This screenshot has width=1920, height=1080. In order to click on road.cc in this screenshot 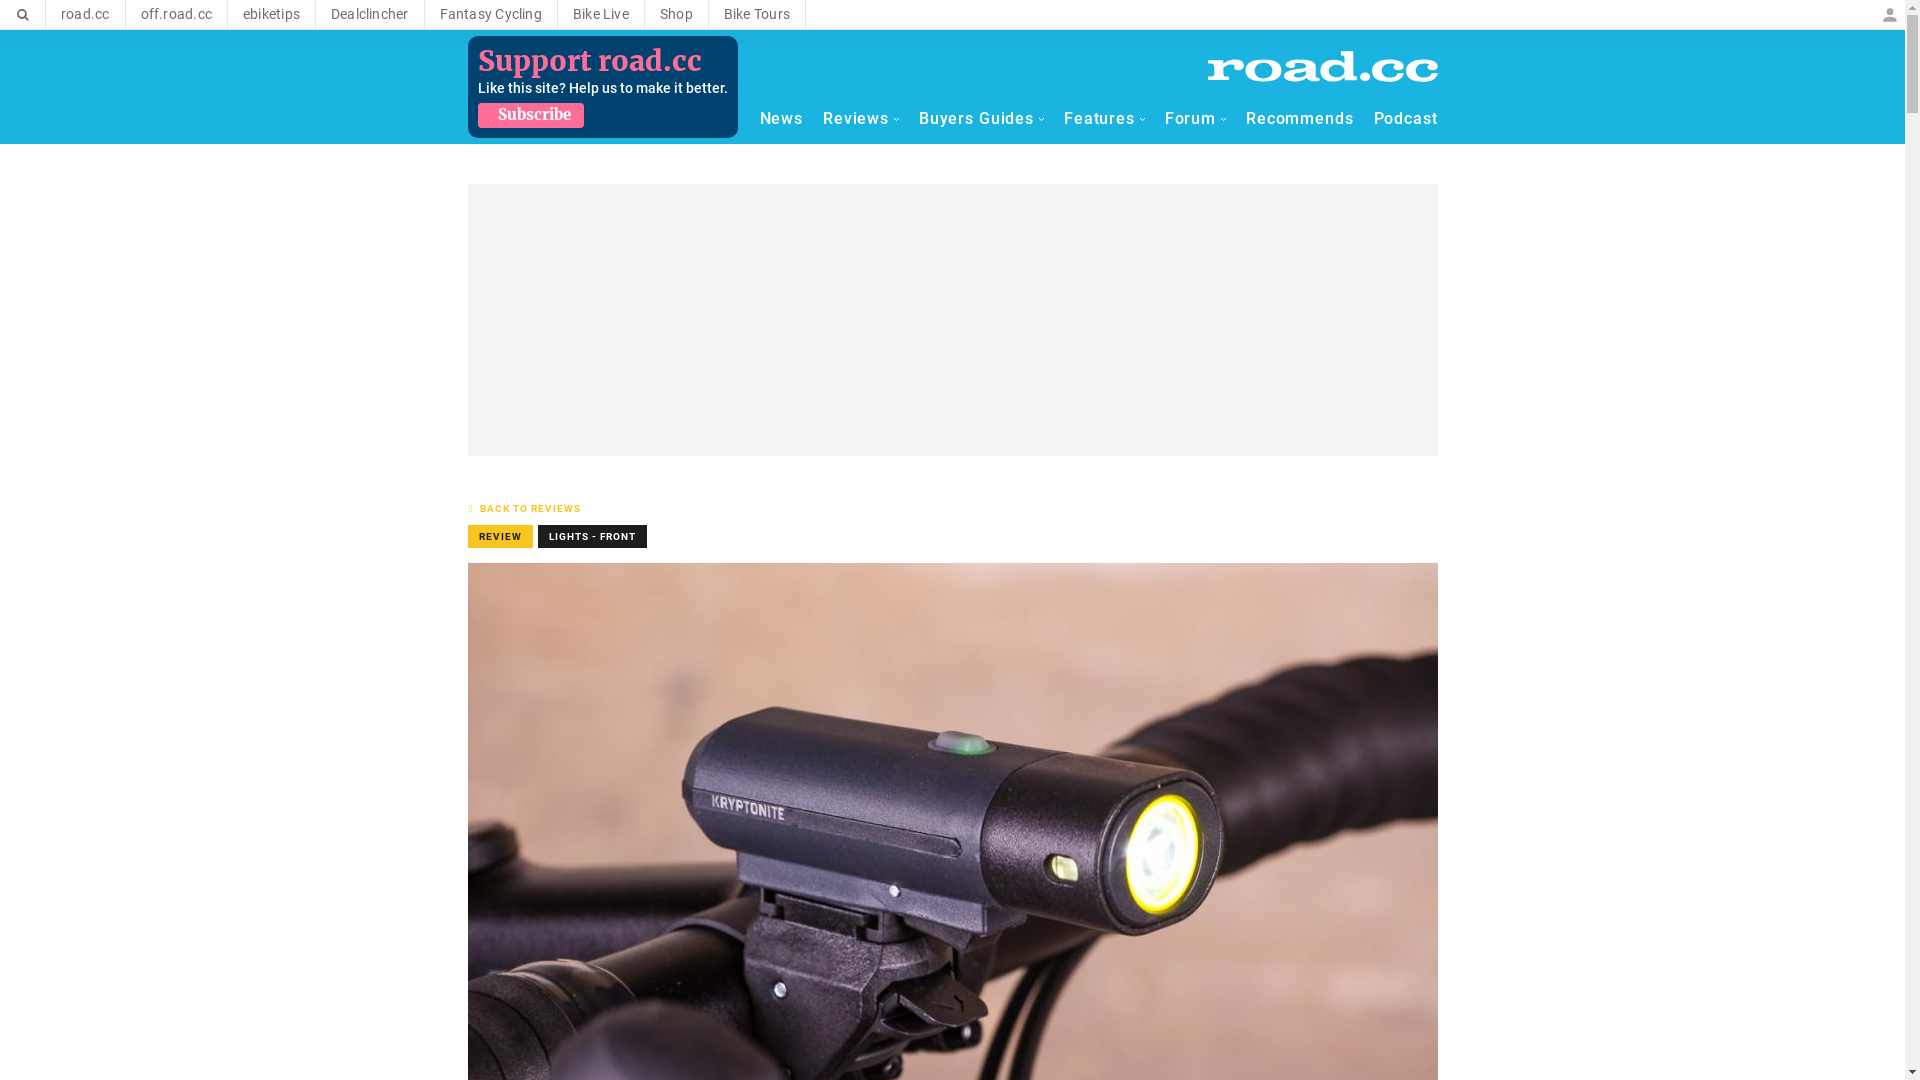, I will do `click(86, 14)`.